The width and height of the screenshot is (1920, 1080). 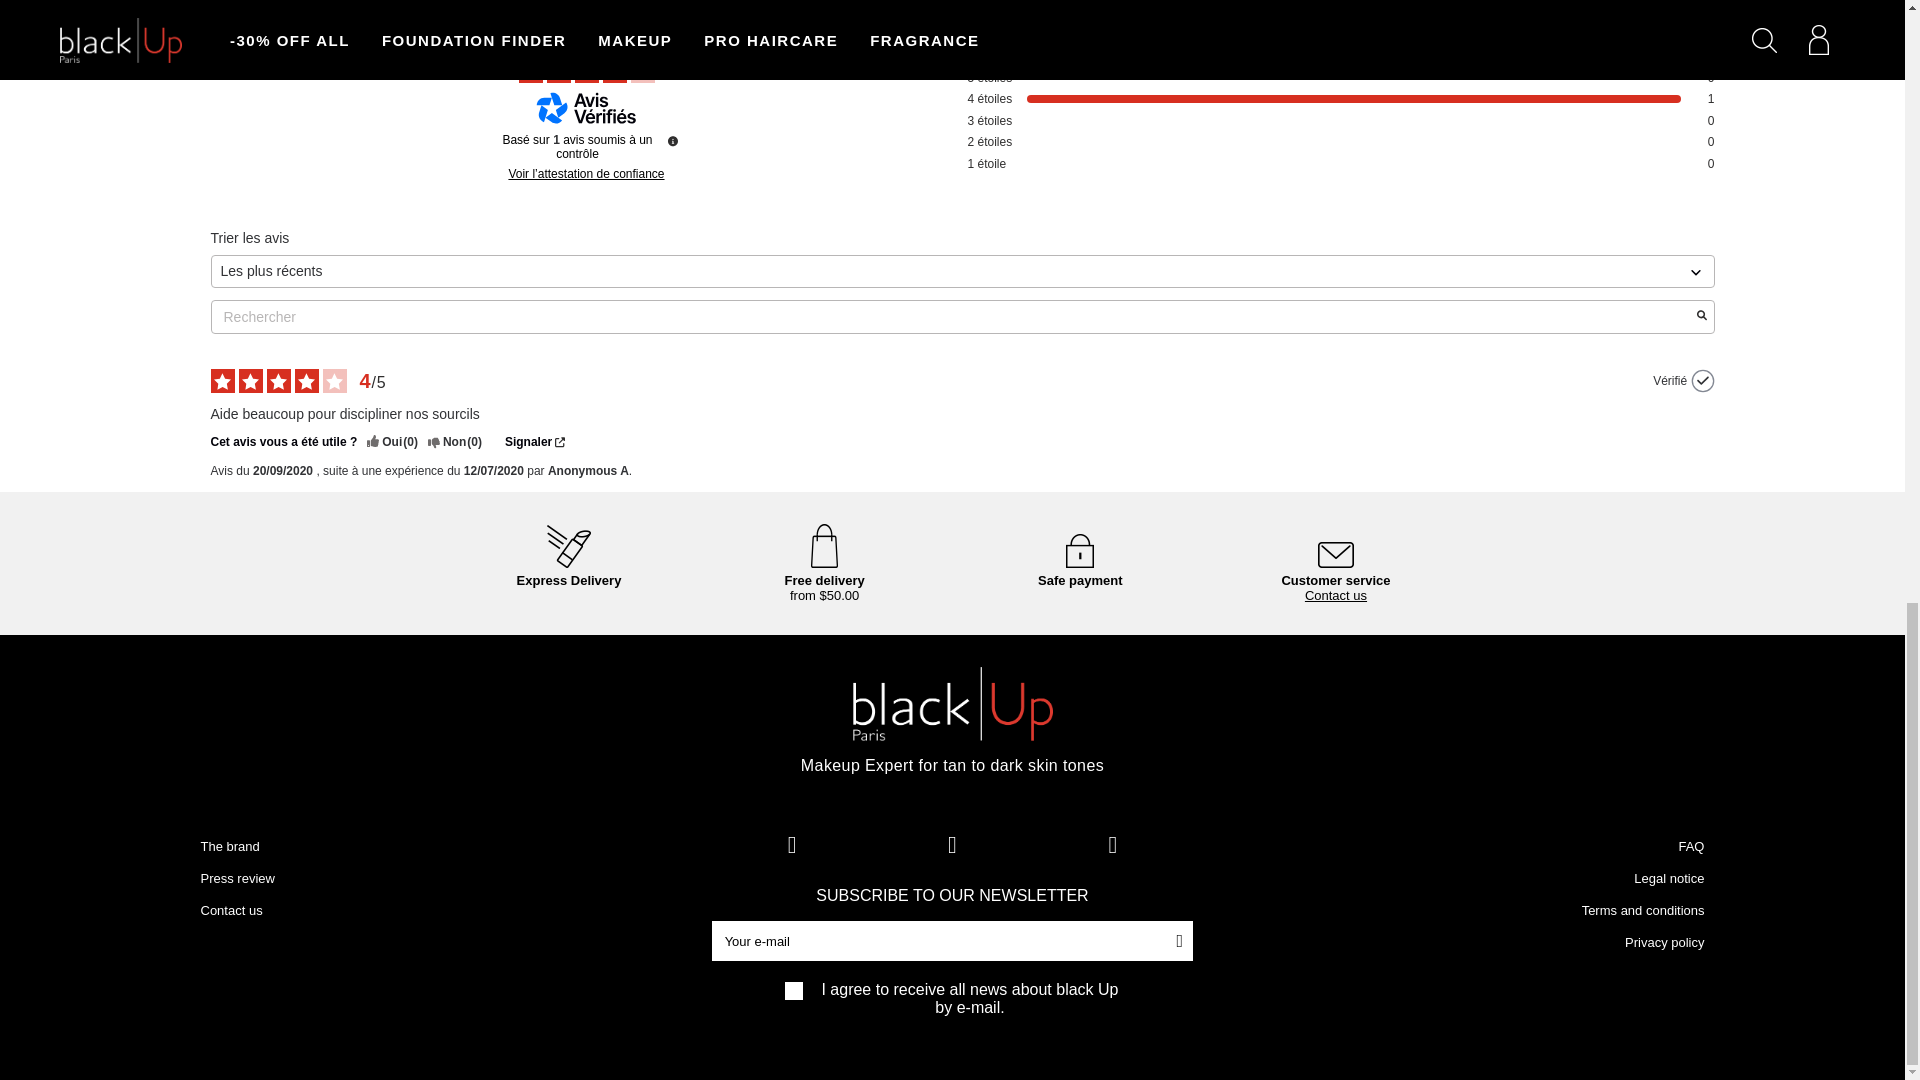 I want to click on Contact us, so click(x=1336, y=602).